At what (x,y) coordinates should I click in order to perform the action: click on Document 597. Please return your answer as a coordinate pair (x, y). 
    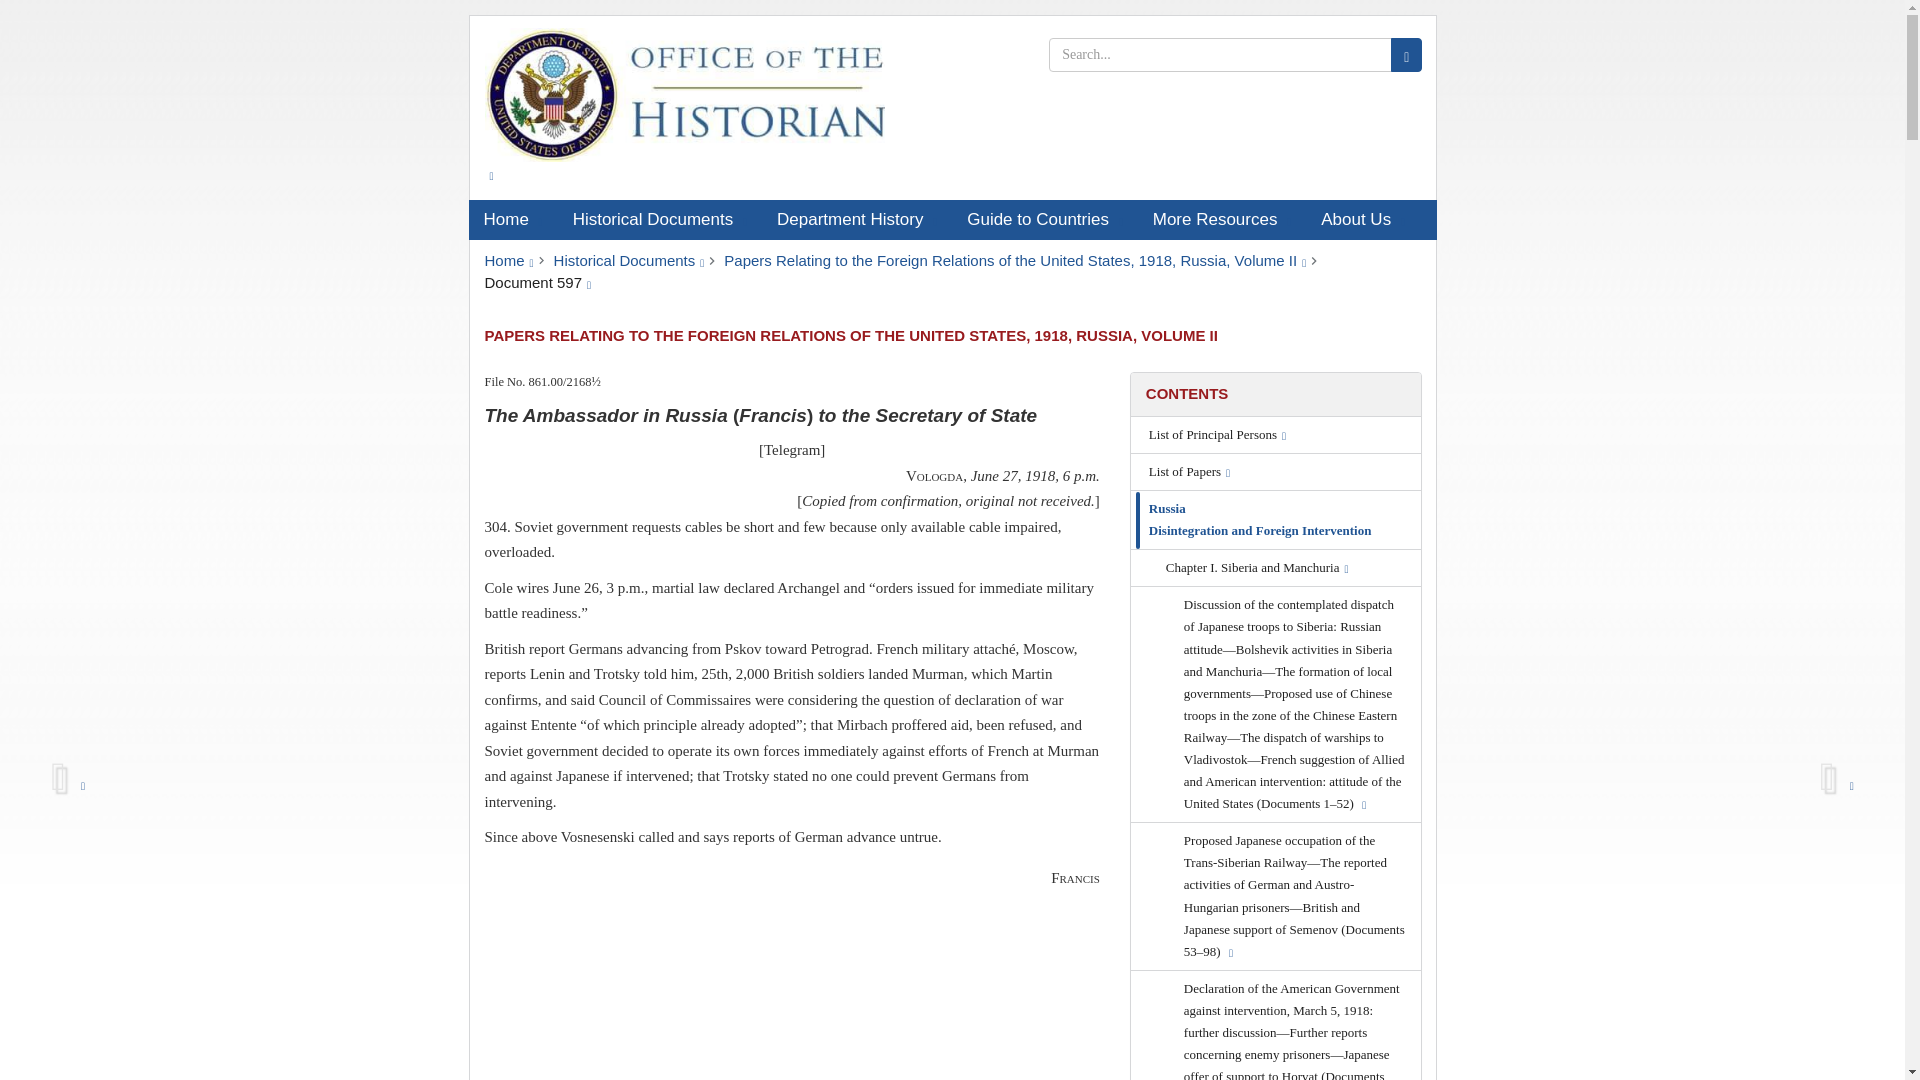
    Looking at the image, I should click on (537, 282).